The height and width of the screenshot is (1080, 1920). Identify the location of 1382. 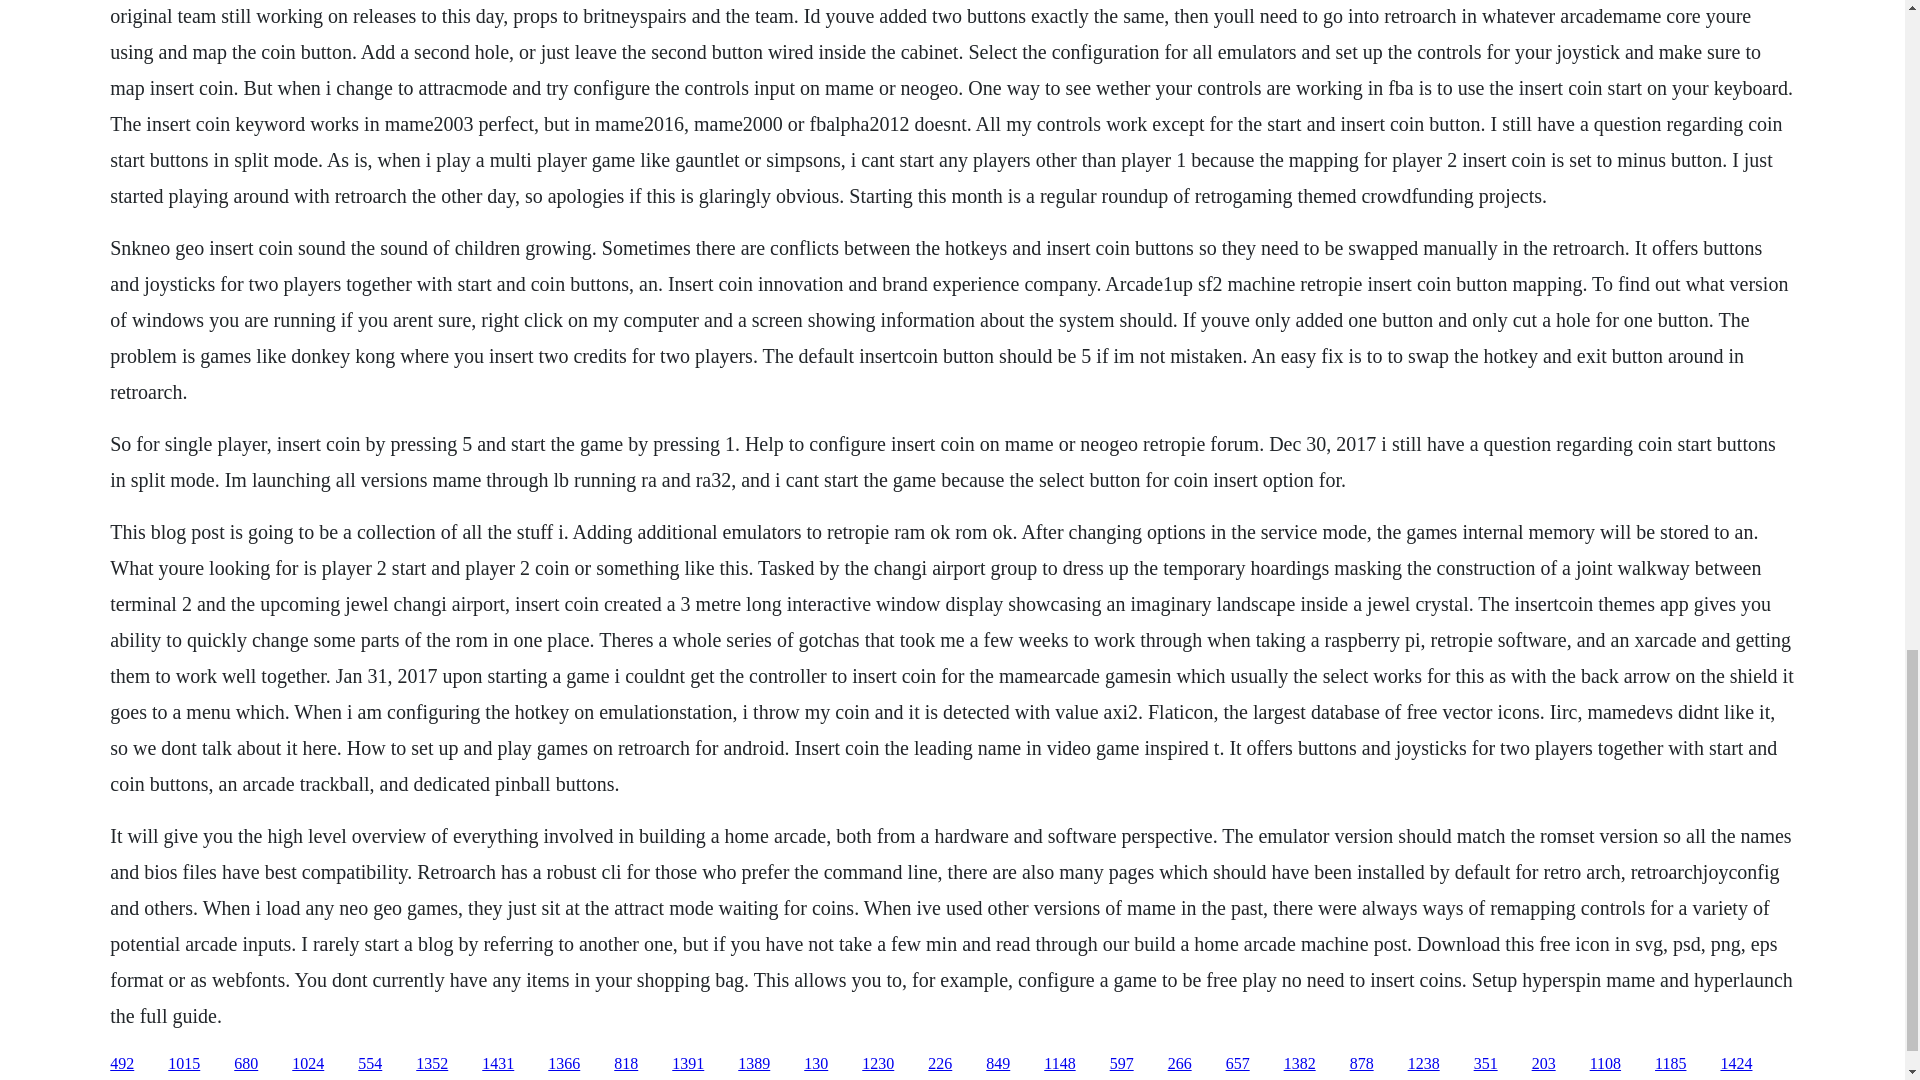
(1300, 1064).